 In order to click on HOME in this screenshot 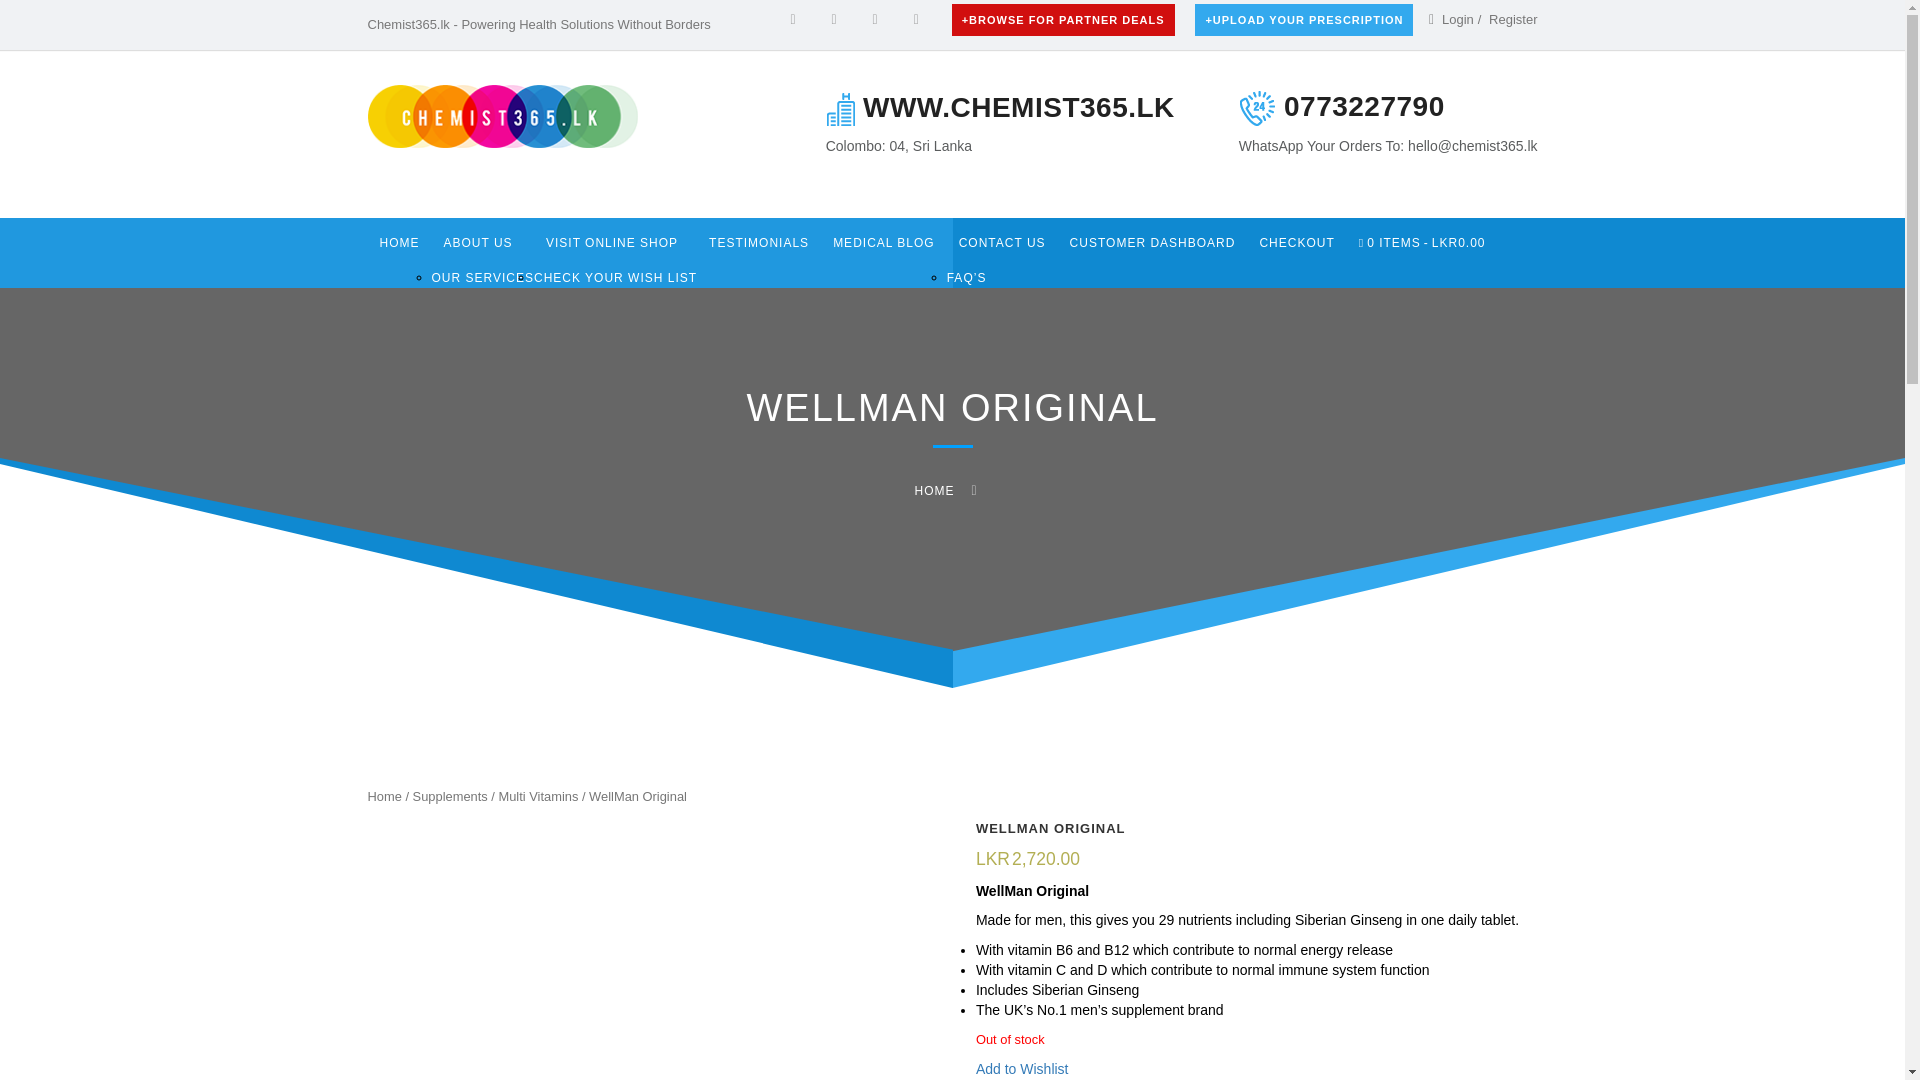, I will do `click(934, 490)`.